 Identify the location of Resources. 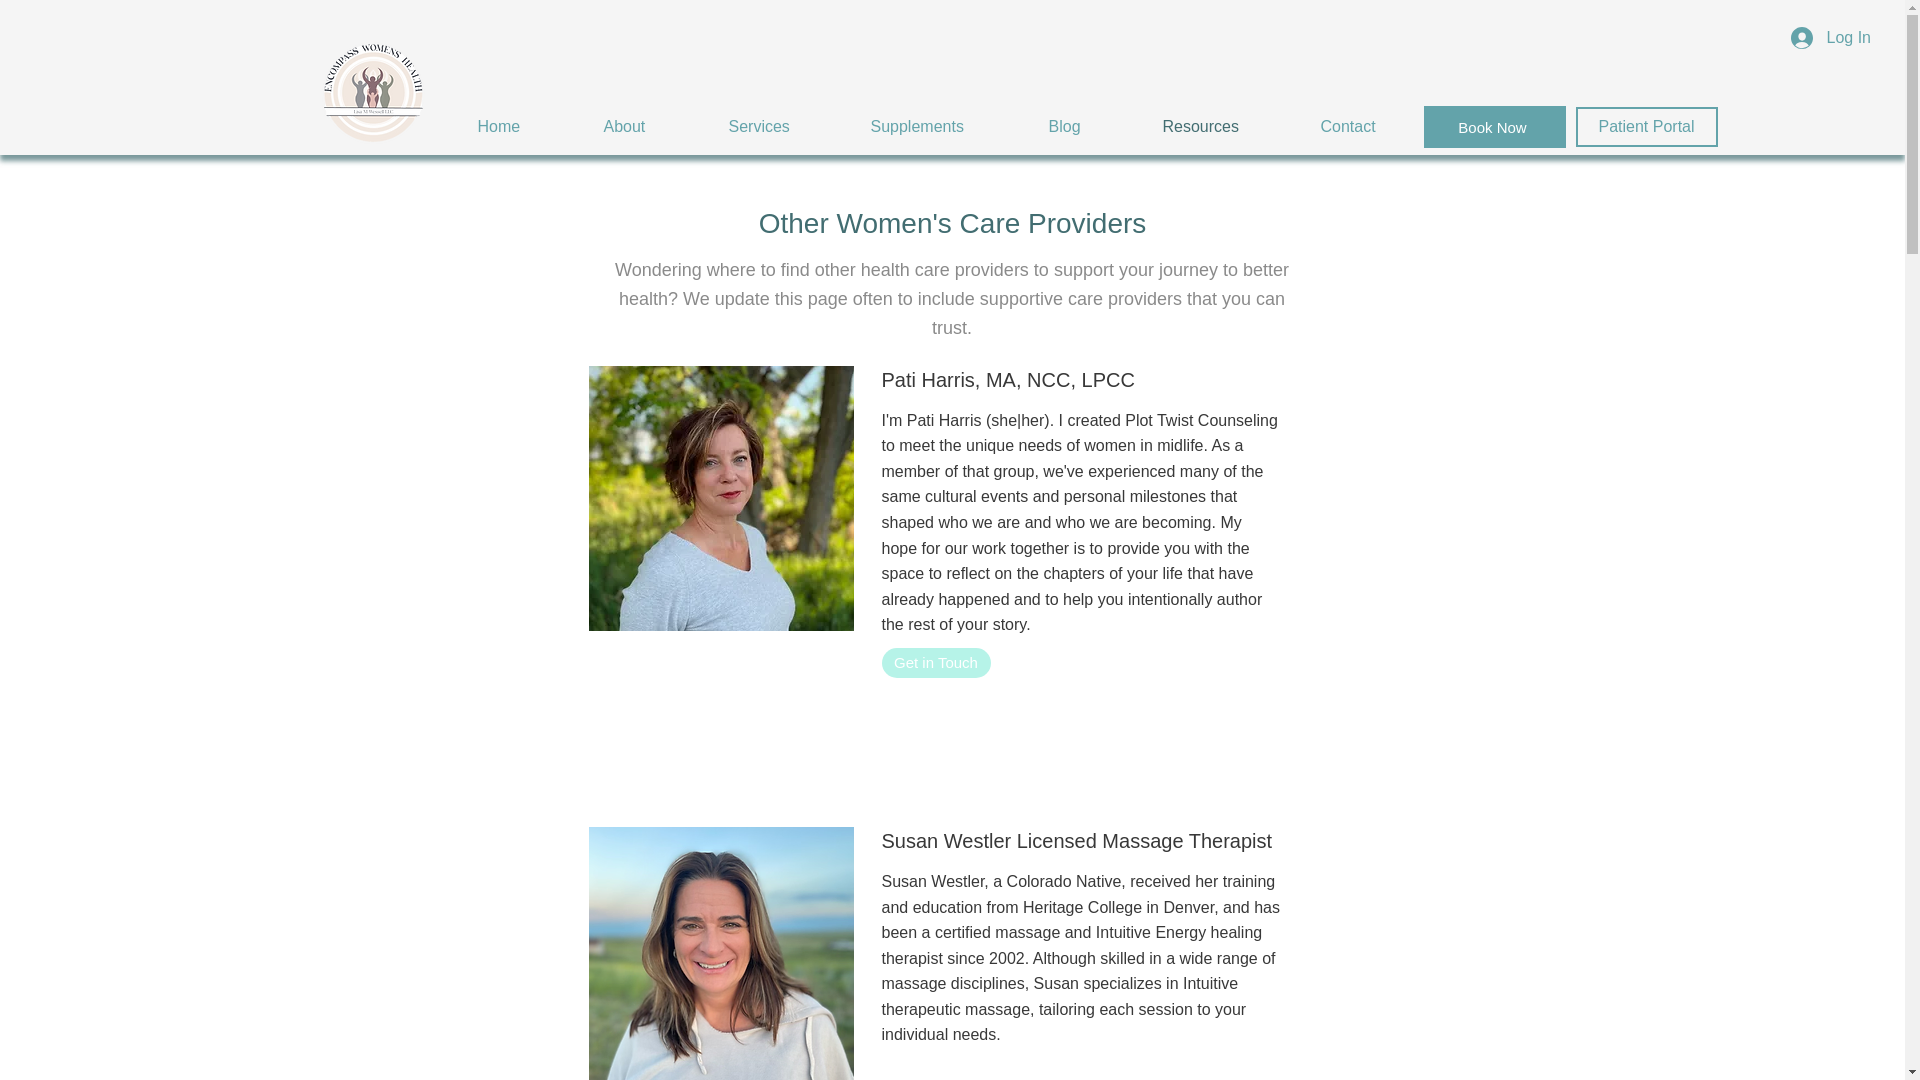
(1226, 126).